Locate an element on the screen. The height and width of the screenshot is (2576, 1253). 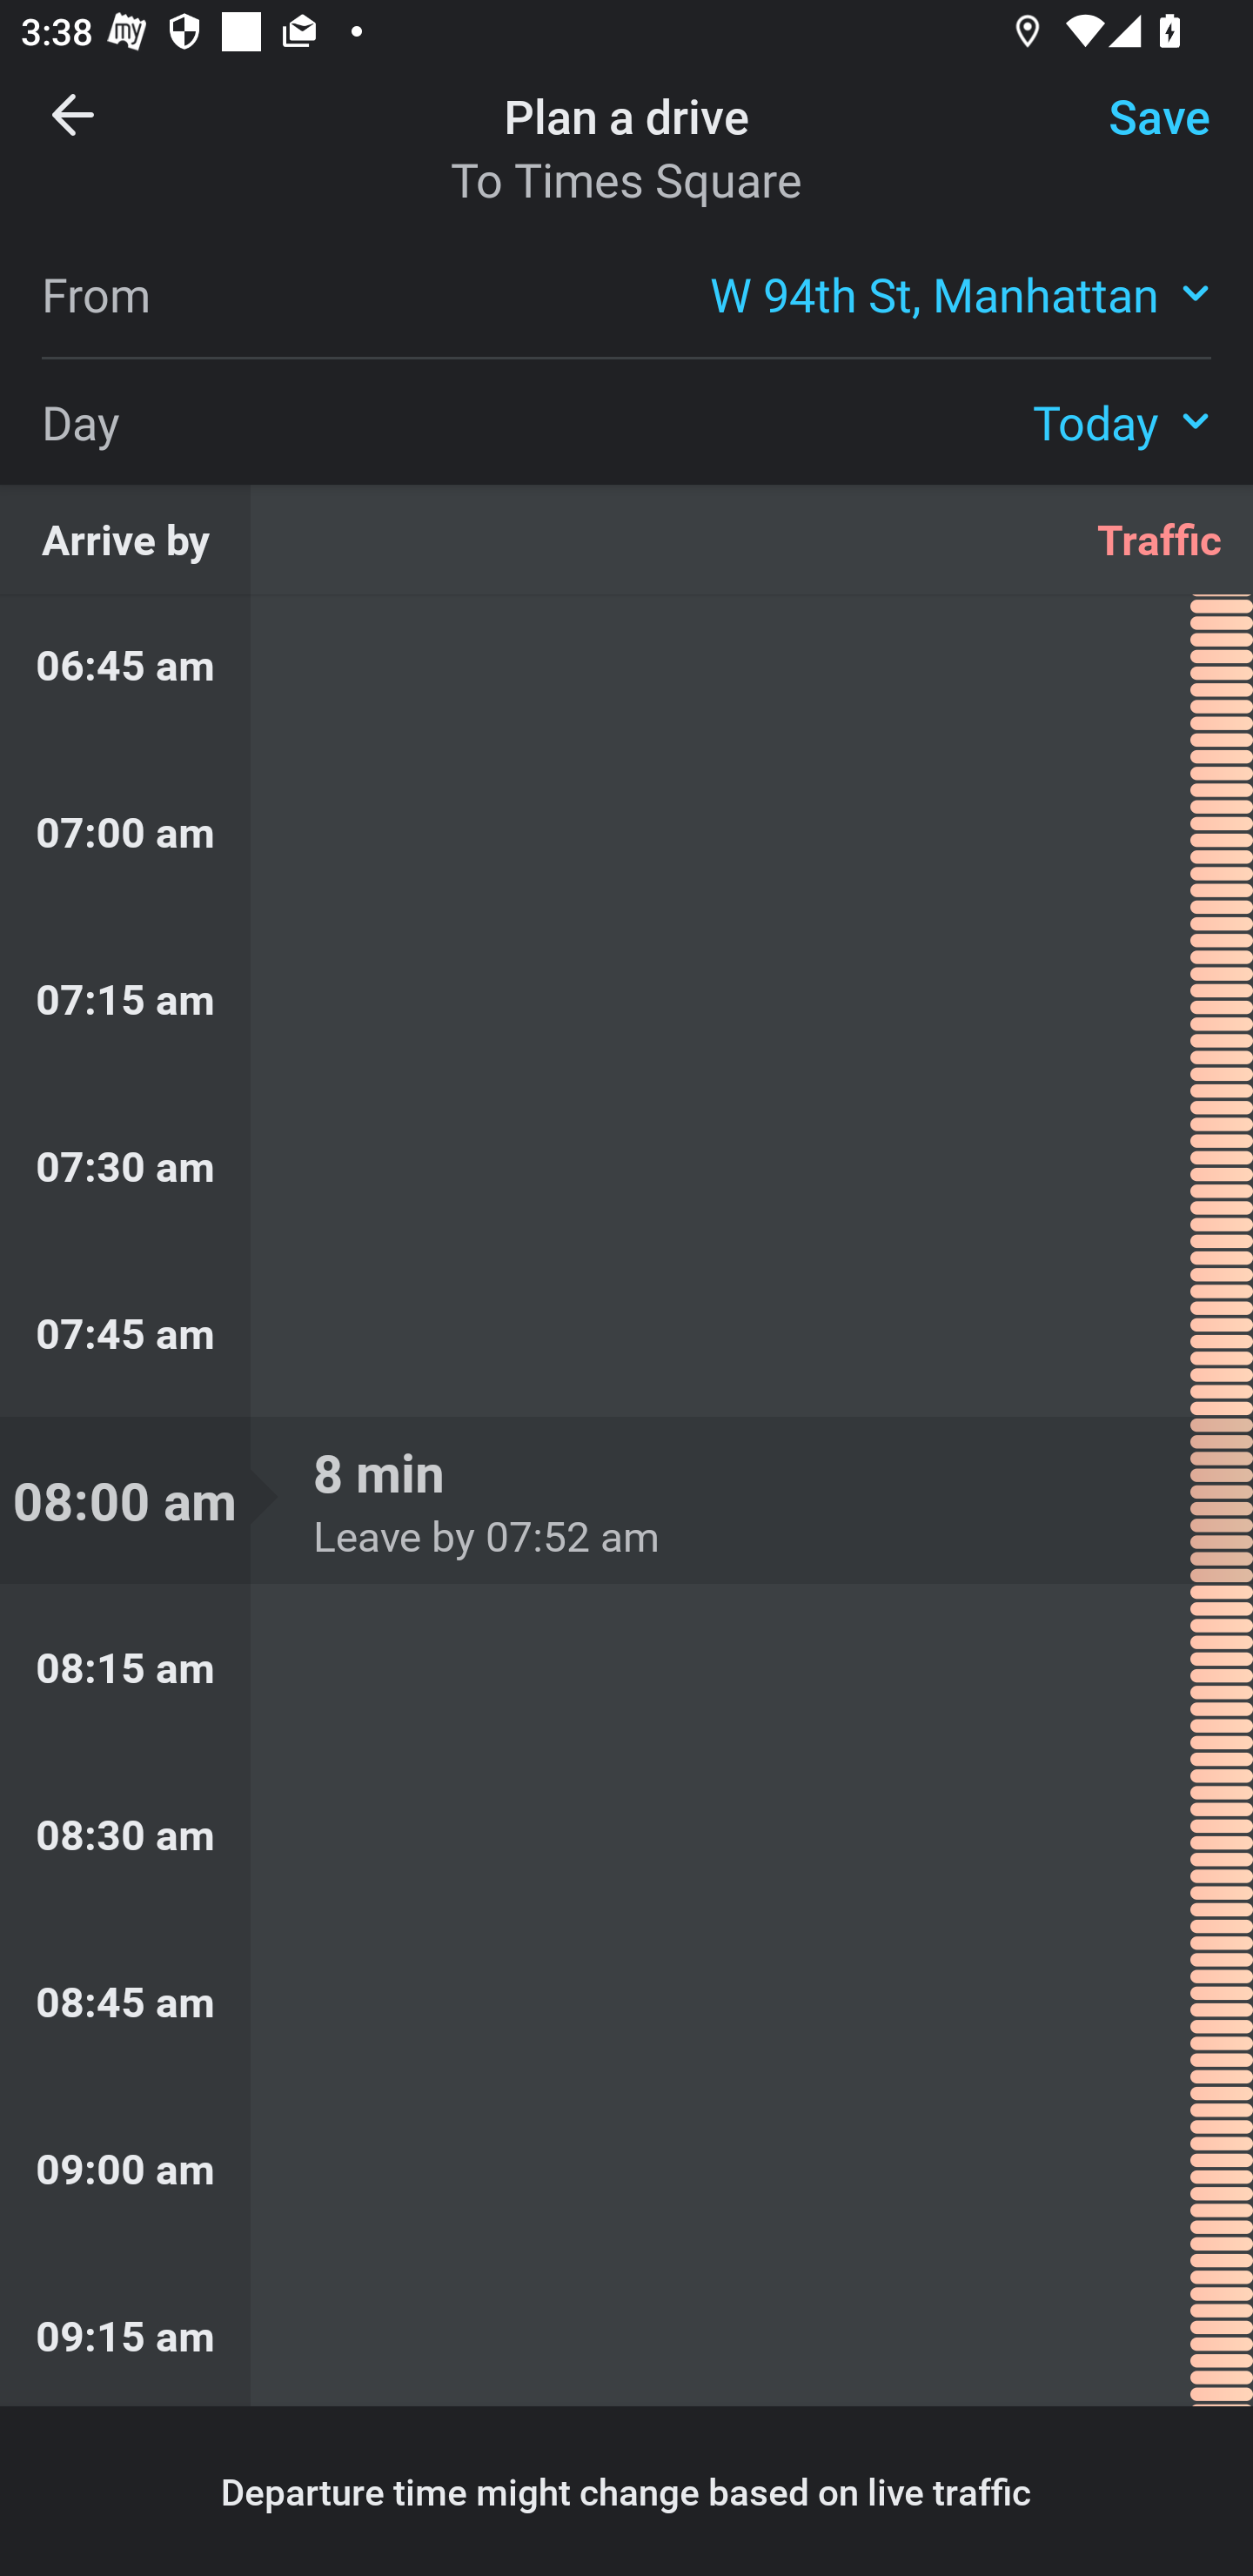
07:15 am is located at coordinates (626, 997).